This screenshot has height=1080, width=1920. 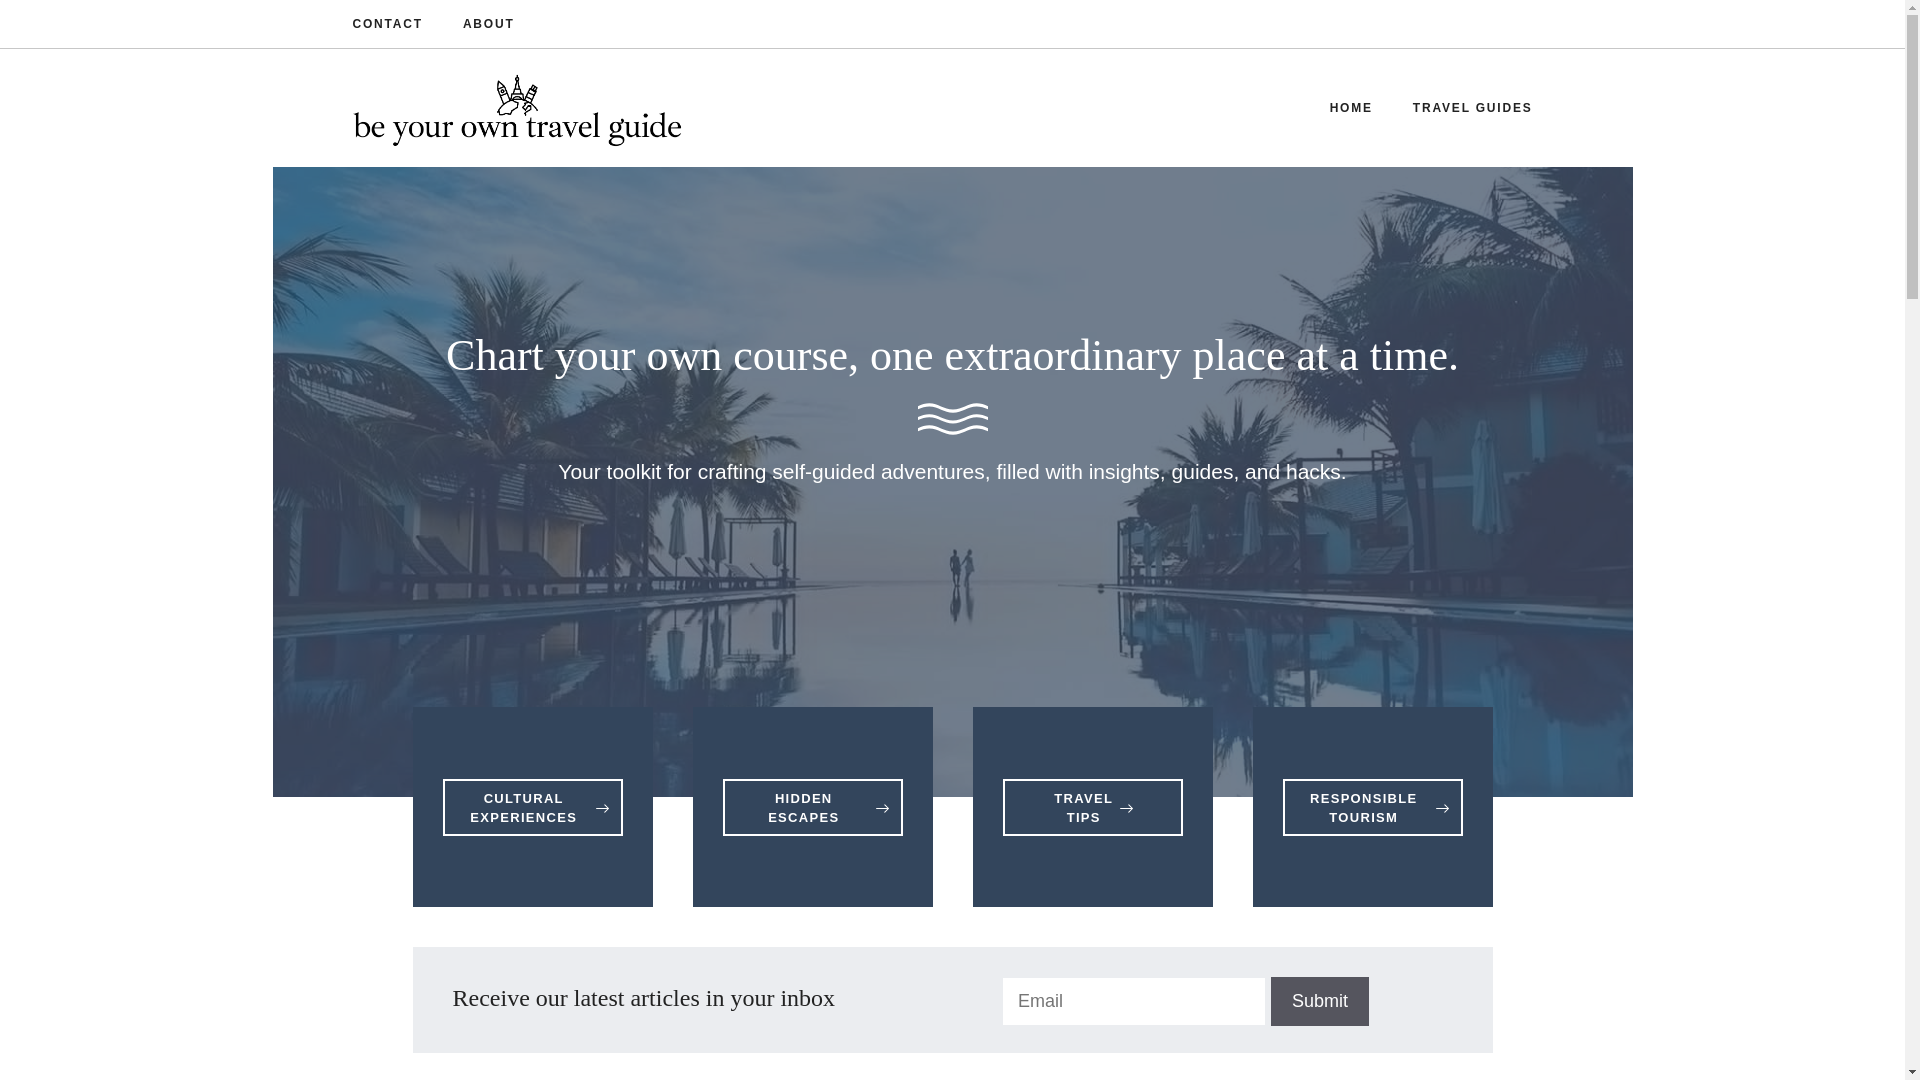 What do you see at coordinates (1320, 1002) in the screenshot?
I see `Submit` at bounding box center [1320, 1002].